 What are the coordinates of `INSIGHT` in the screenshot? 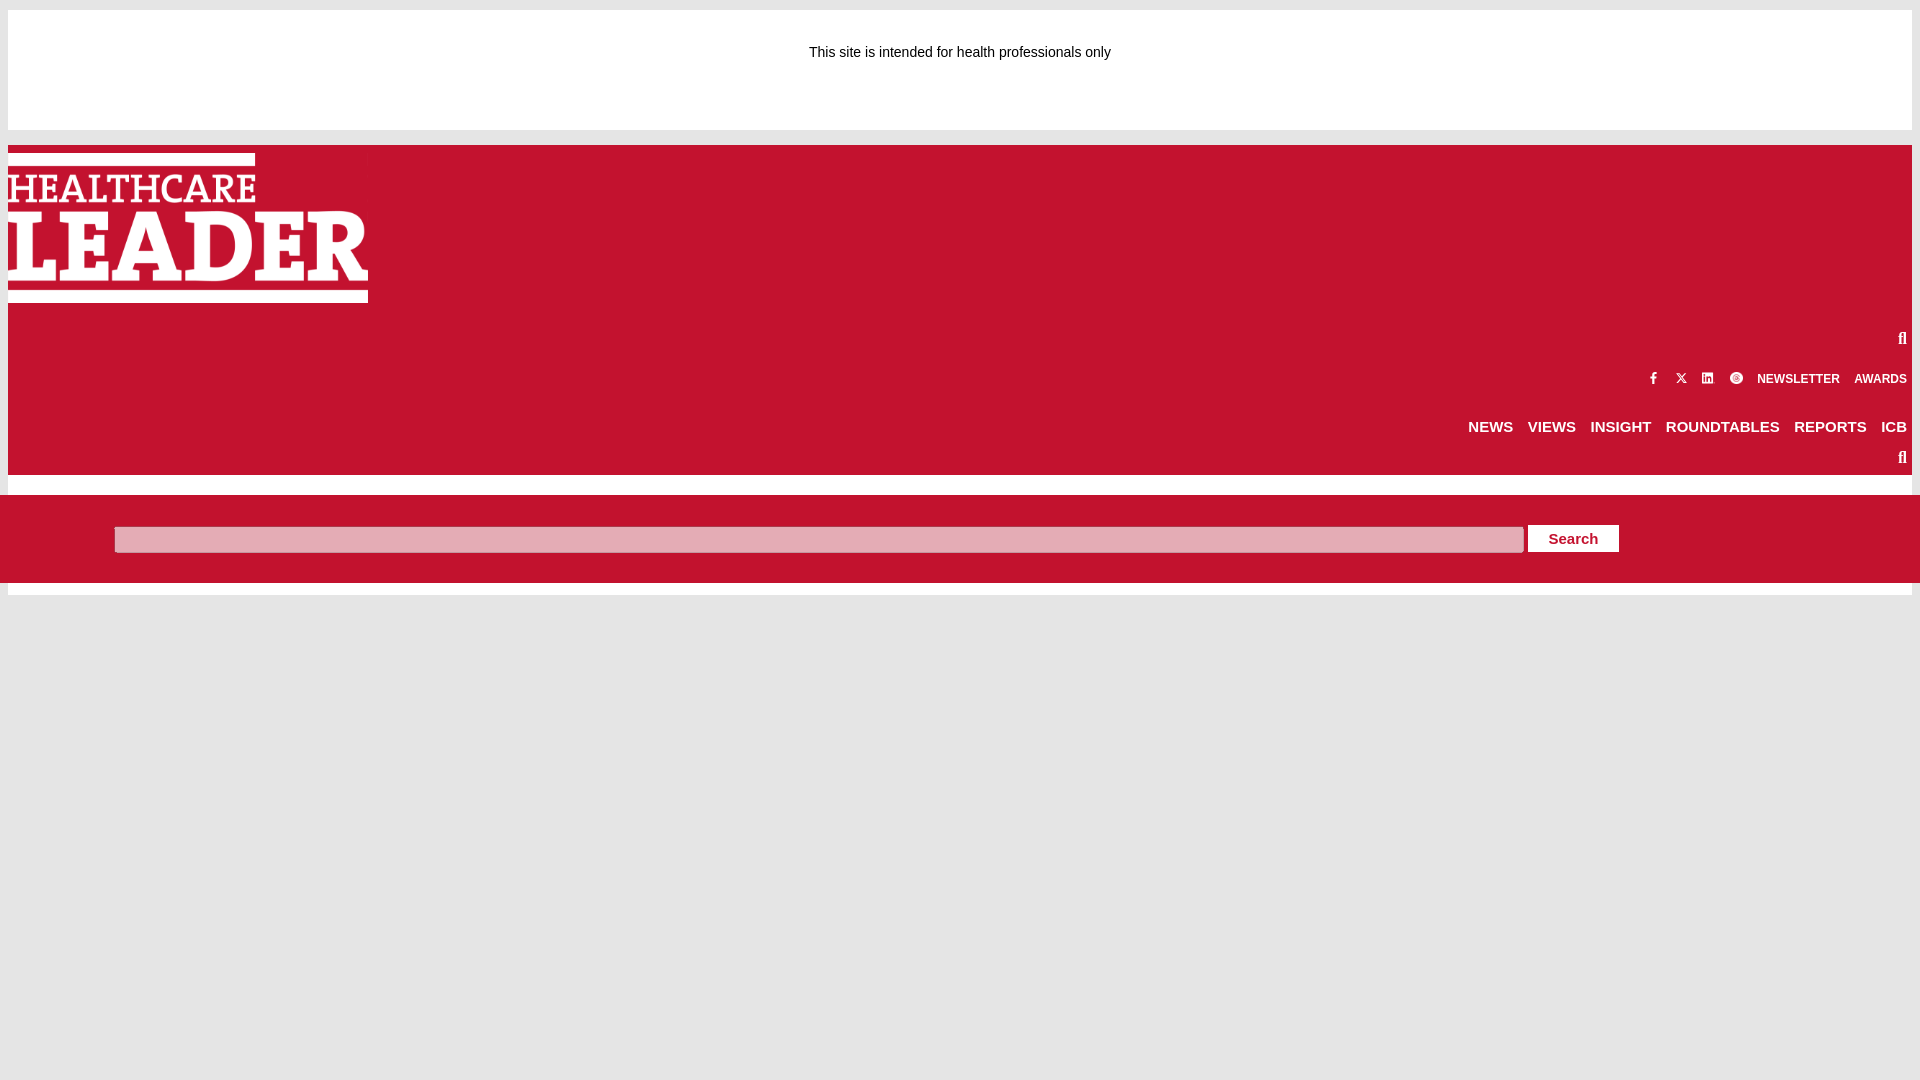 It's located at (1621, 426).